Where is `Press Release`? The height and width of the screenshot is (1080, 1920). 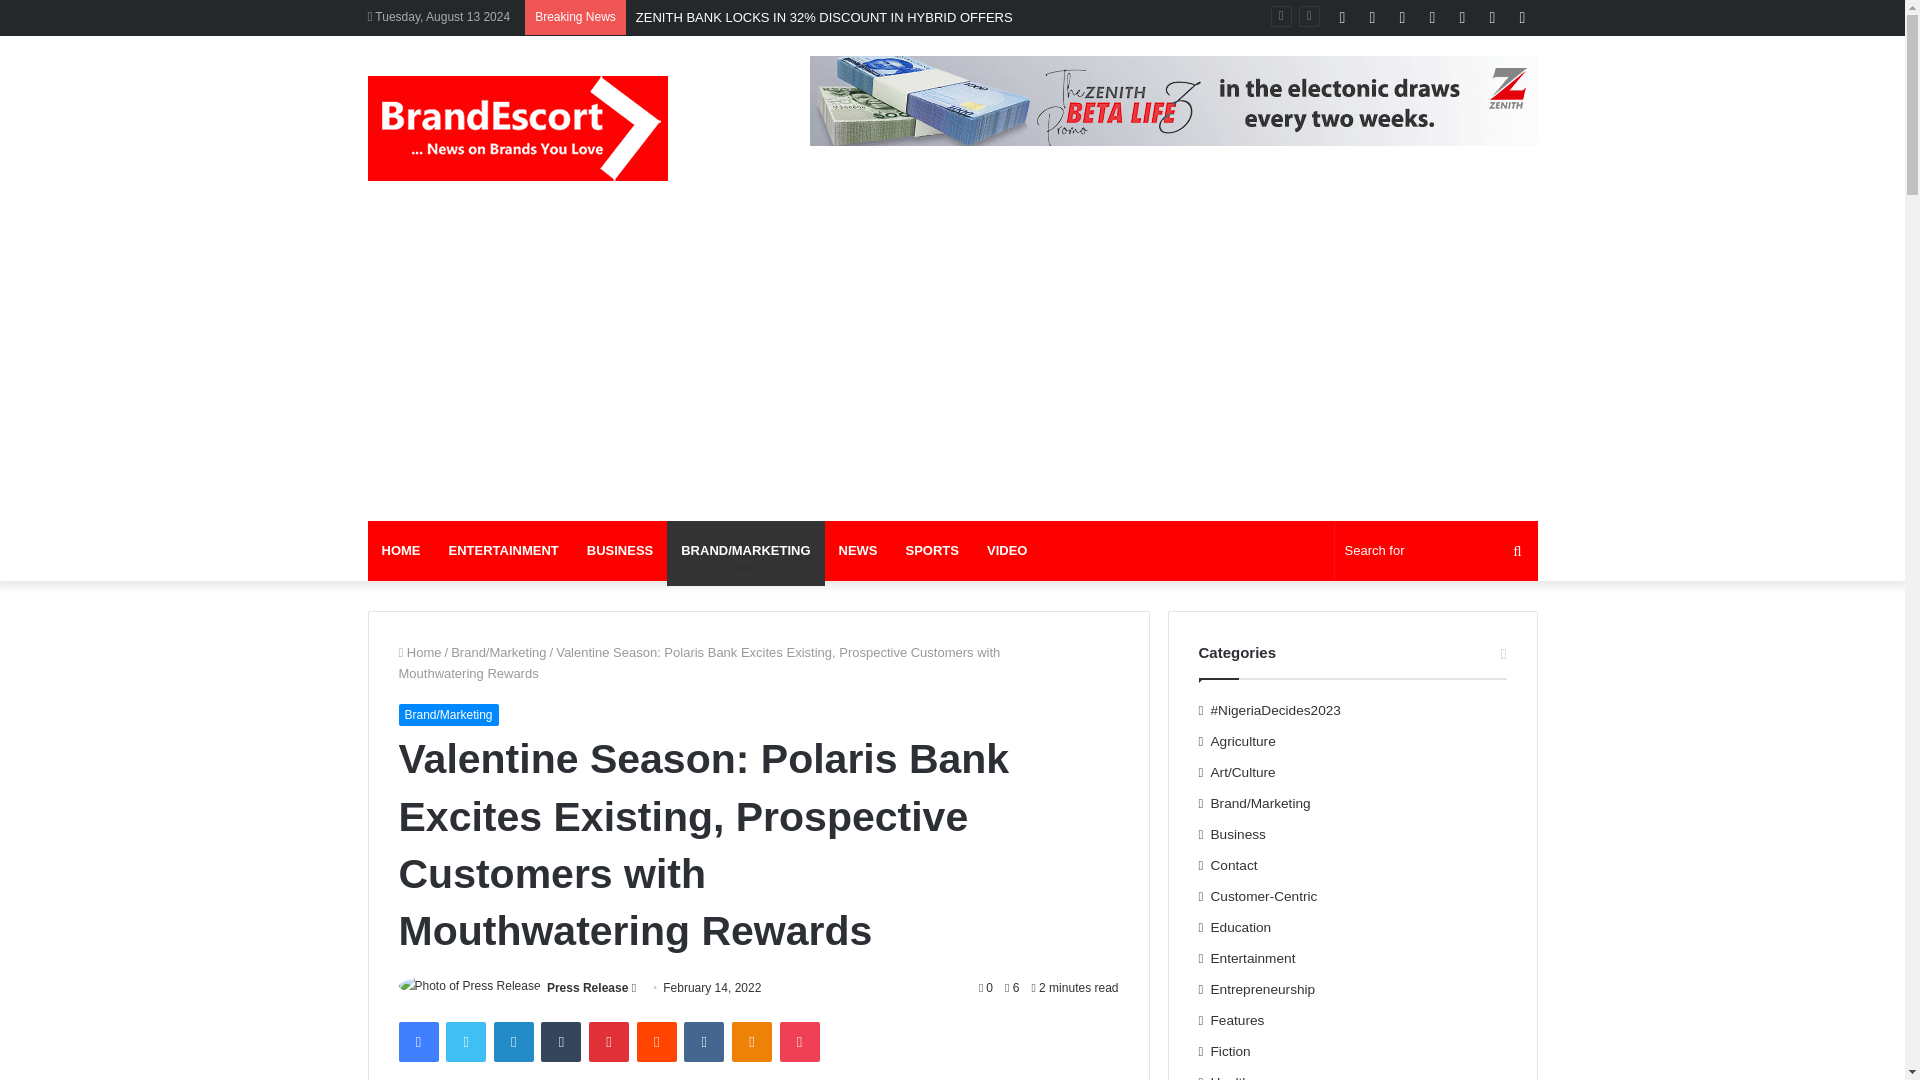 Press Release is located at coordinates (587, 987).